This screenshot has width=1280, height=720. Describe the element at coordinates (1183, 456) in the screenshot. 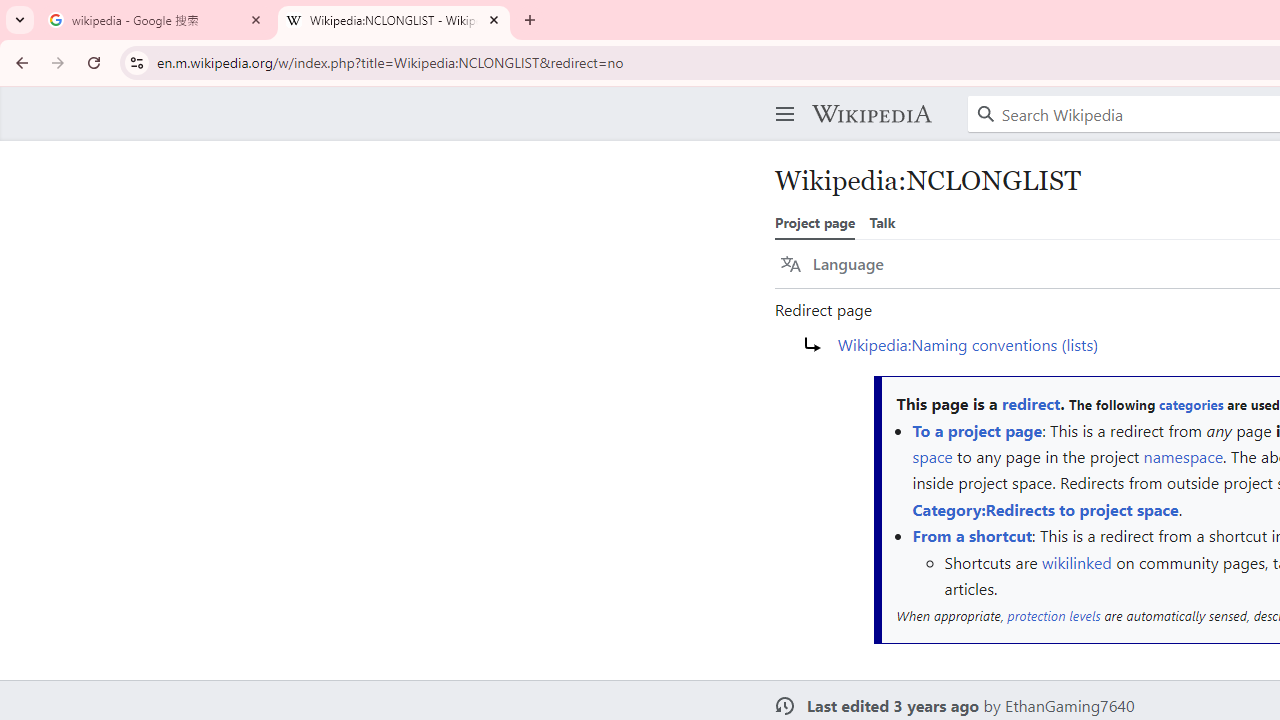

I see `namespace` at that location.